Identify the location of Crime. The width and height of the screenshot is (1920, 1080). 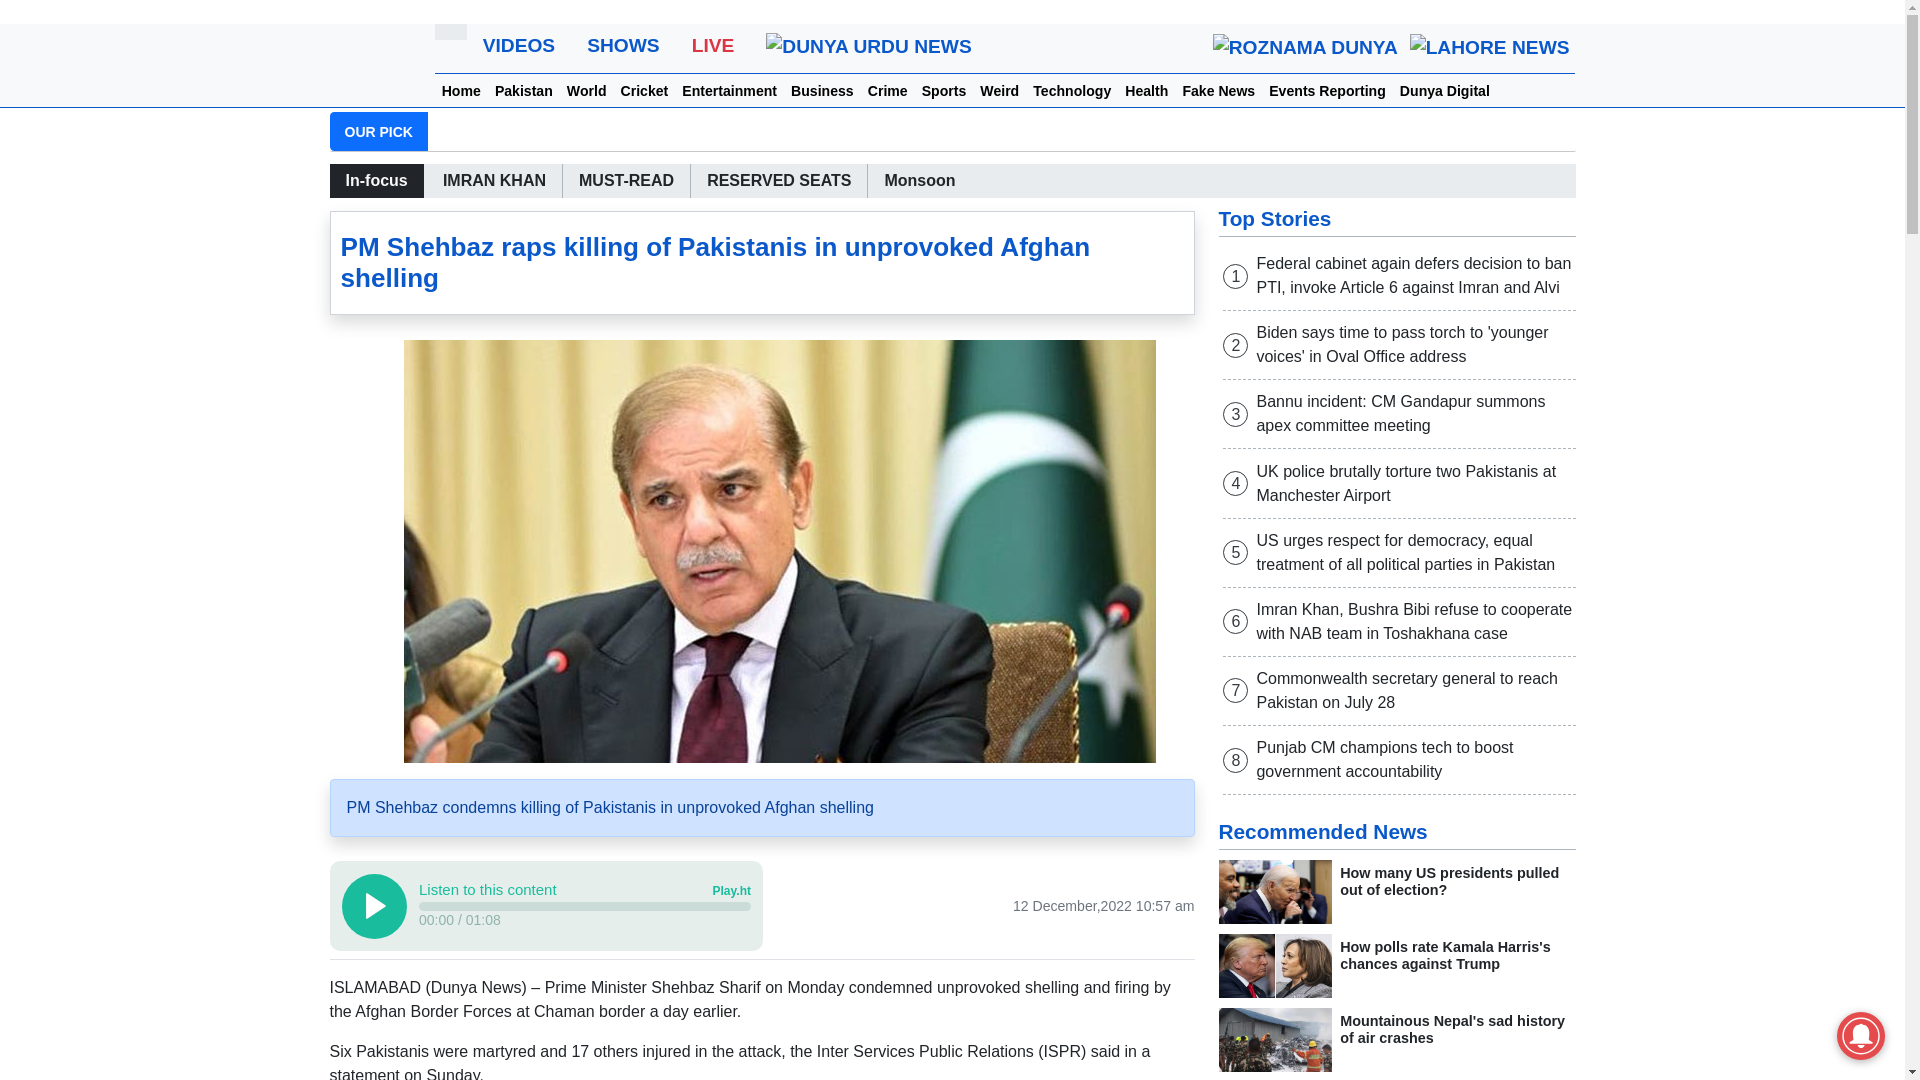
(888, 92).